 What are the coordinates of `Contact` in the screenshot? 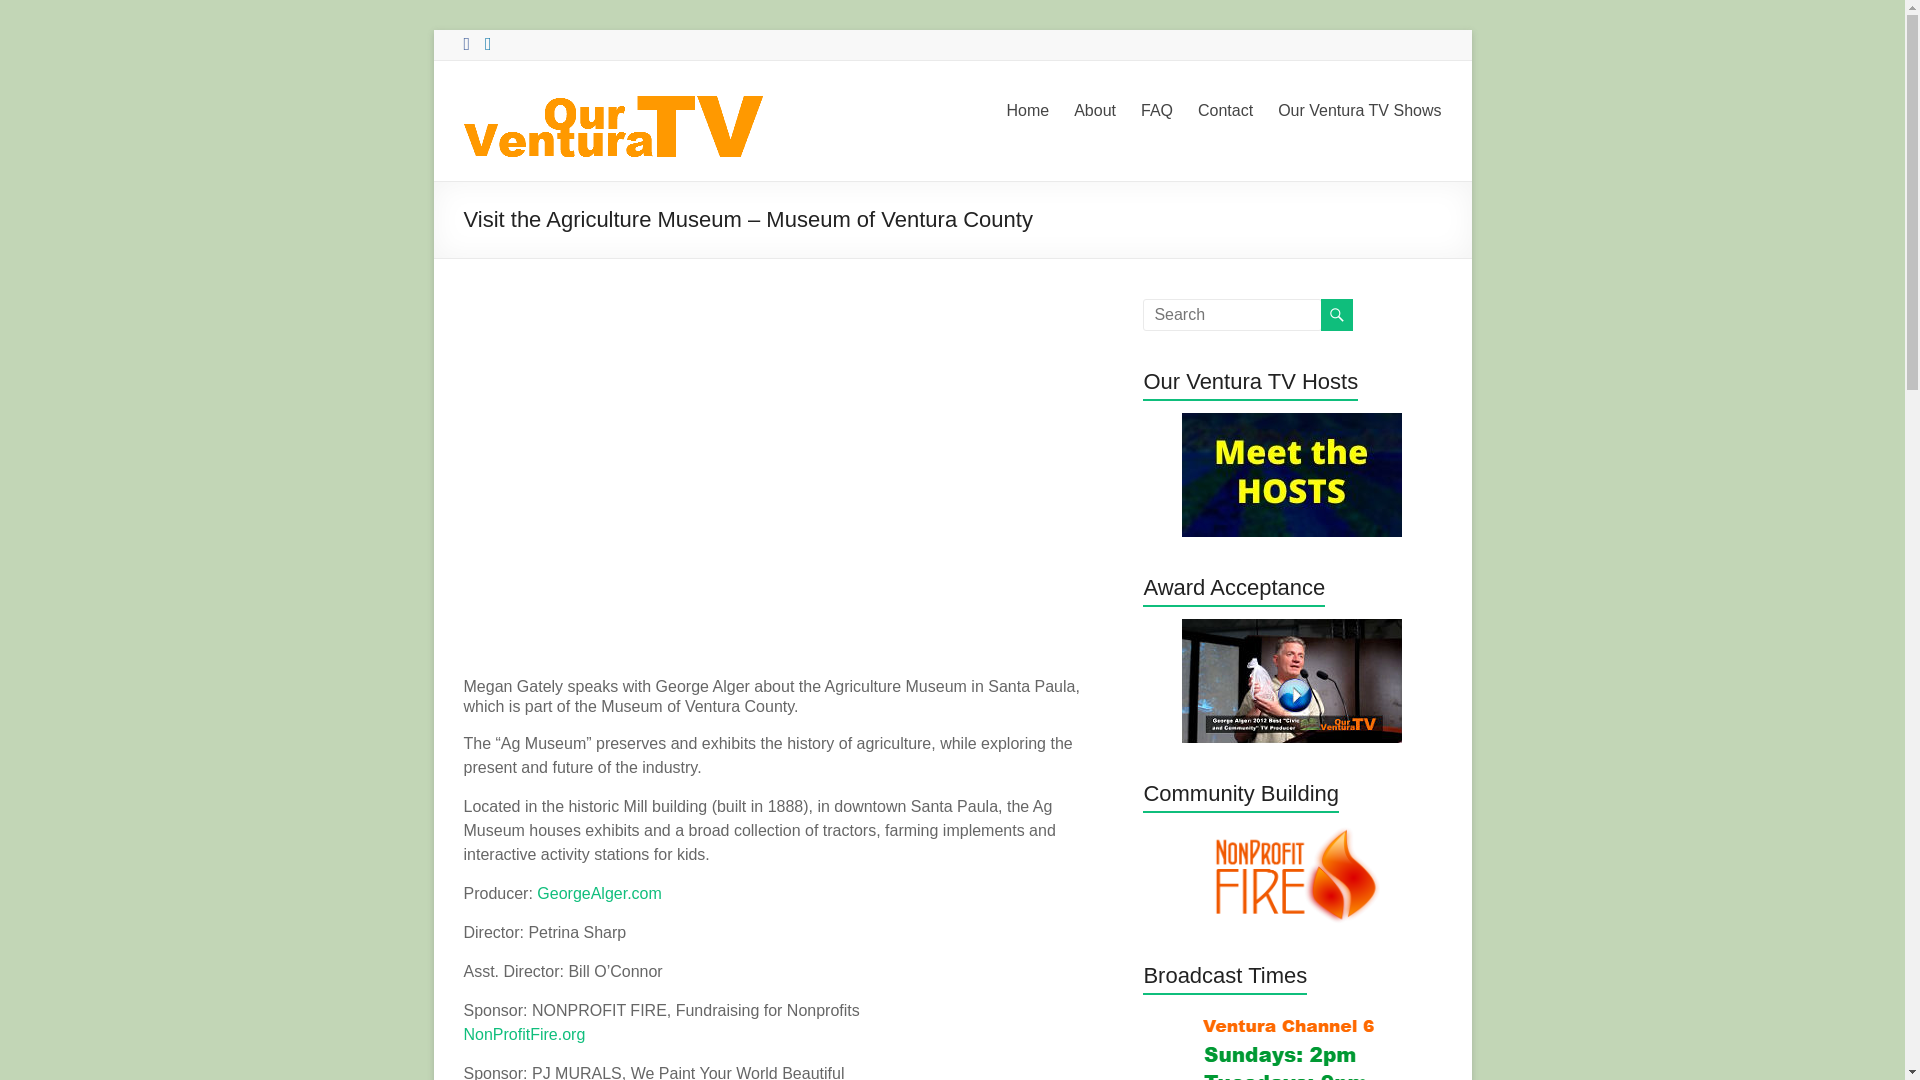 It's located at (1226, 111).